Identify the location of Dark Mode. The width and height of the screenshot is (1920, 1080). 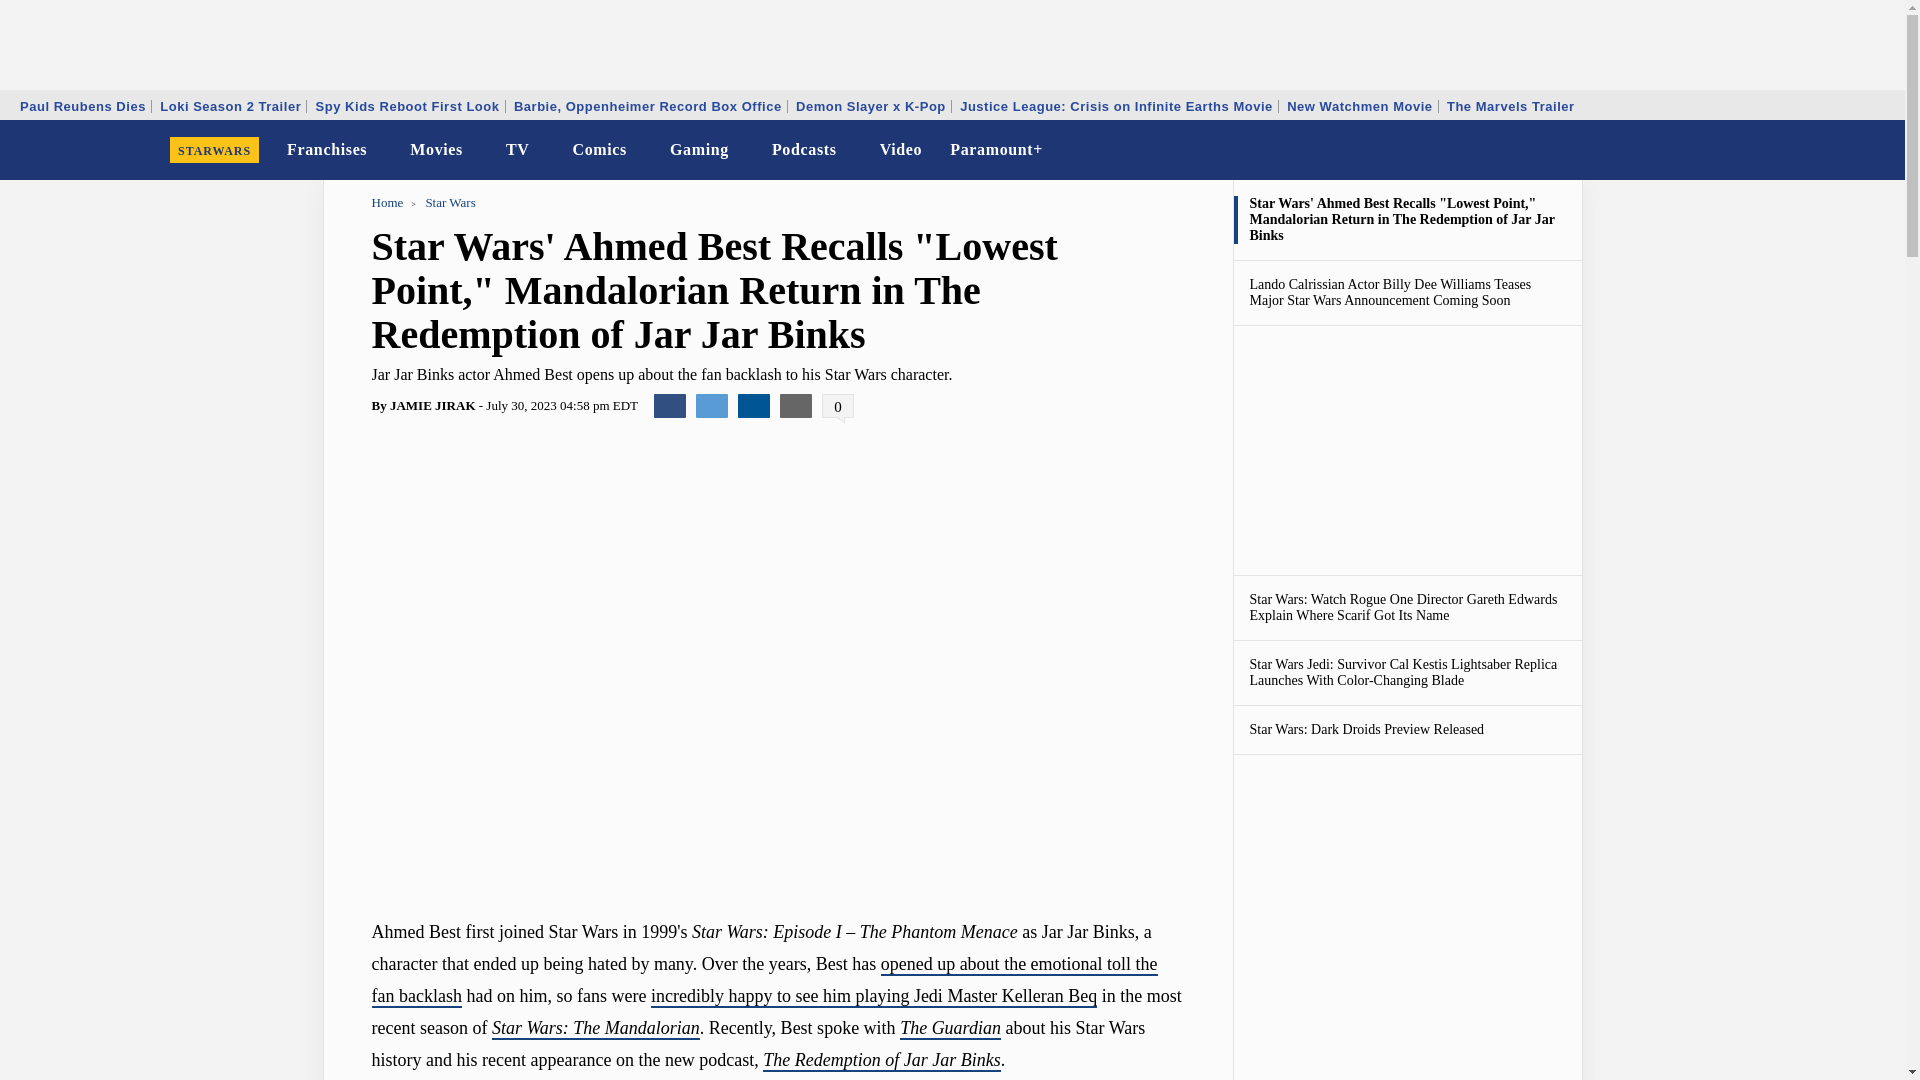
(1838, 150).